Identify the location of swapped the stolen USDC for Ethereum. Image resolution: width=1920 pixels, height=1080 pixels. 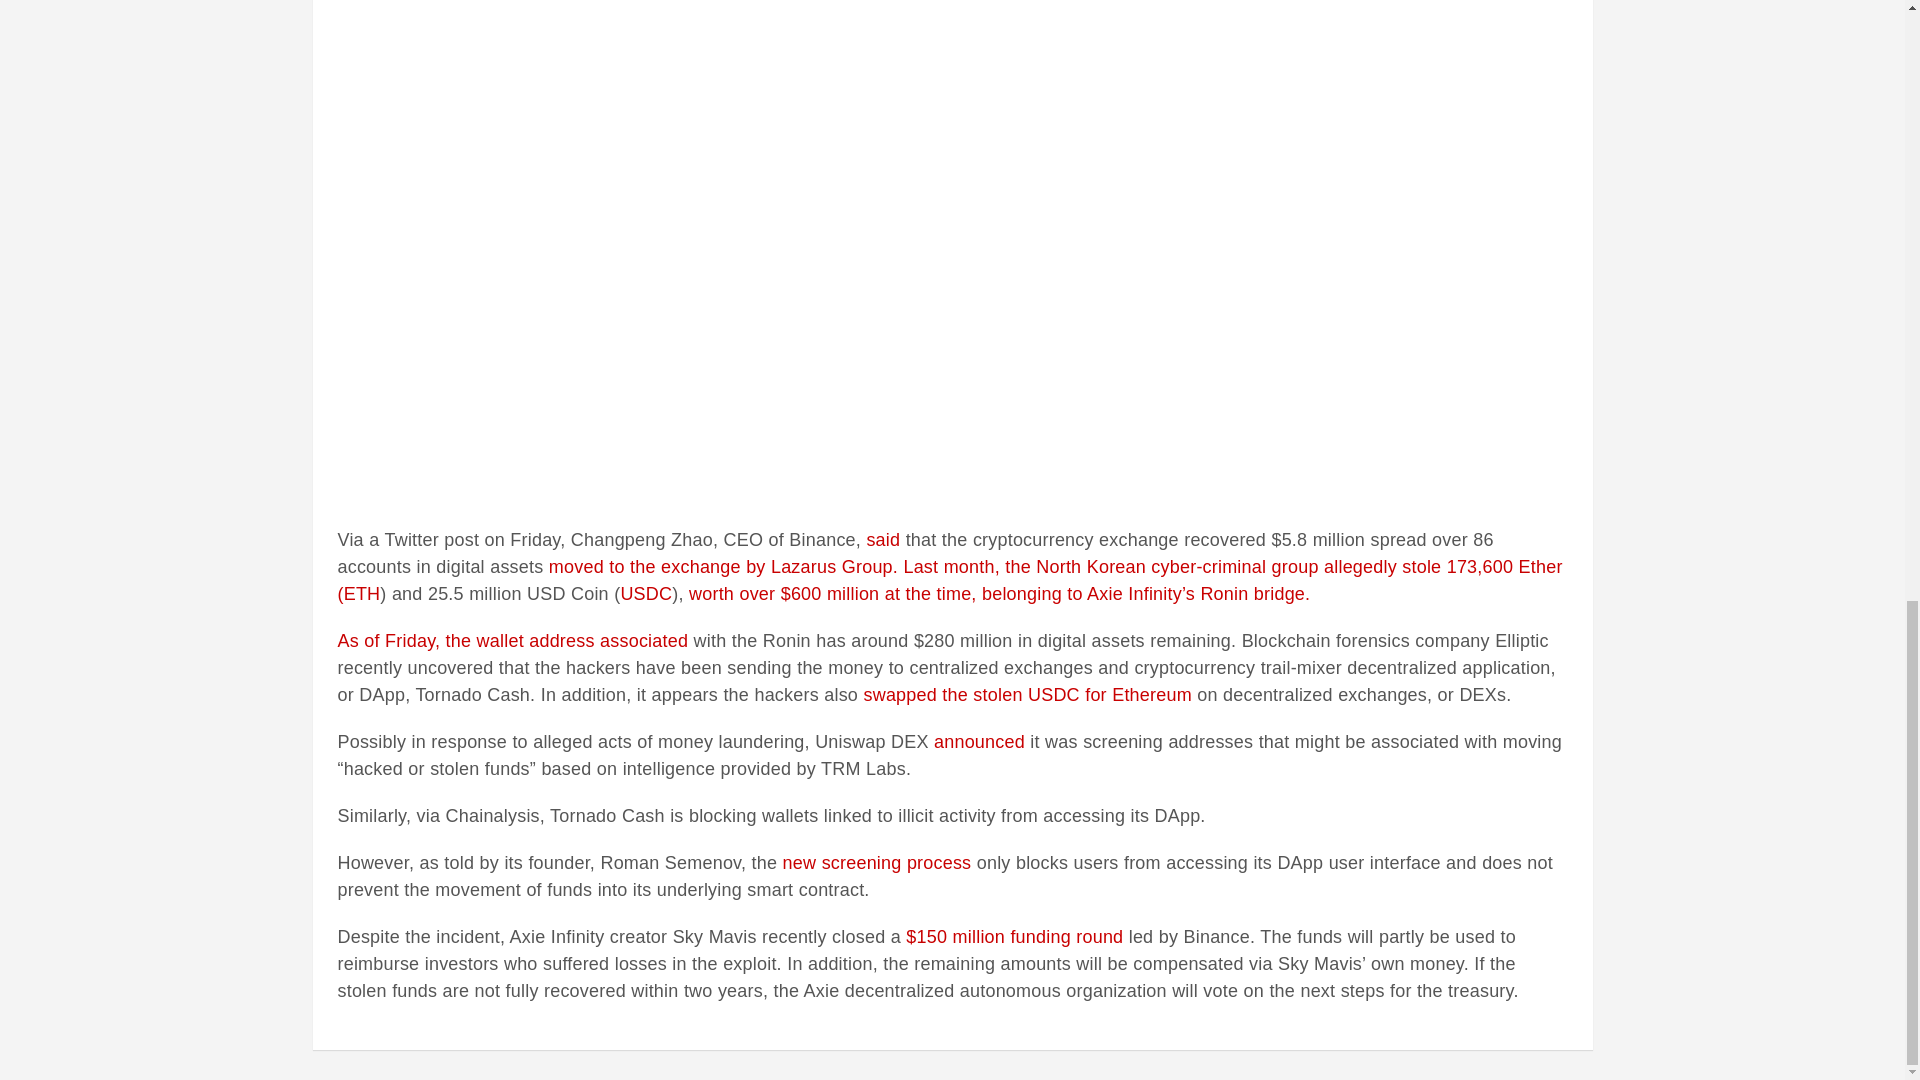
(1026, 694).